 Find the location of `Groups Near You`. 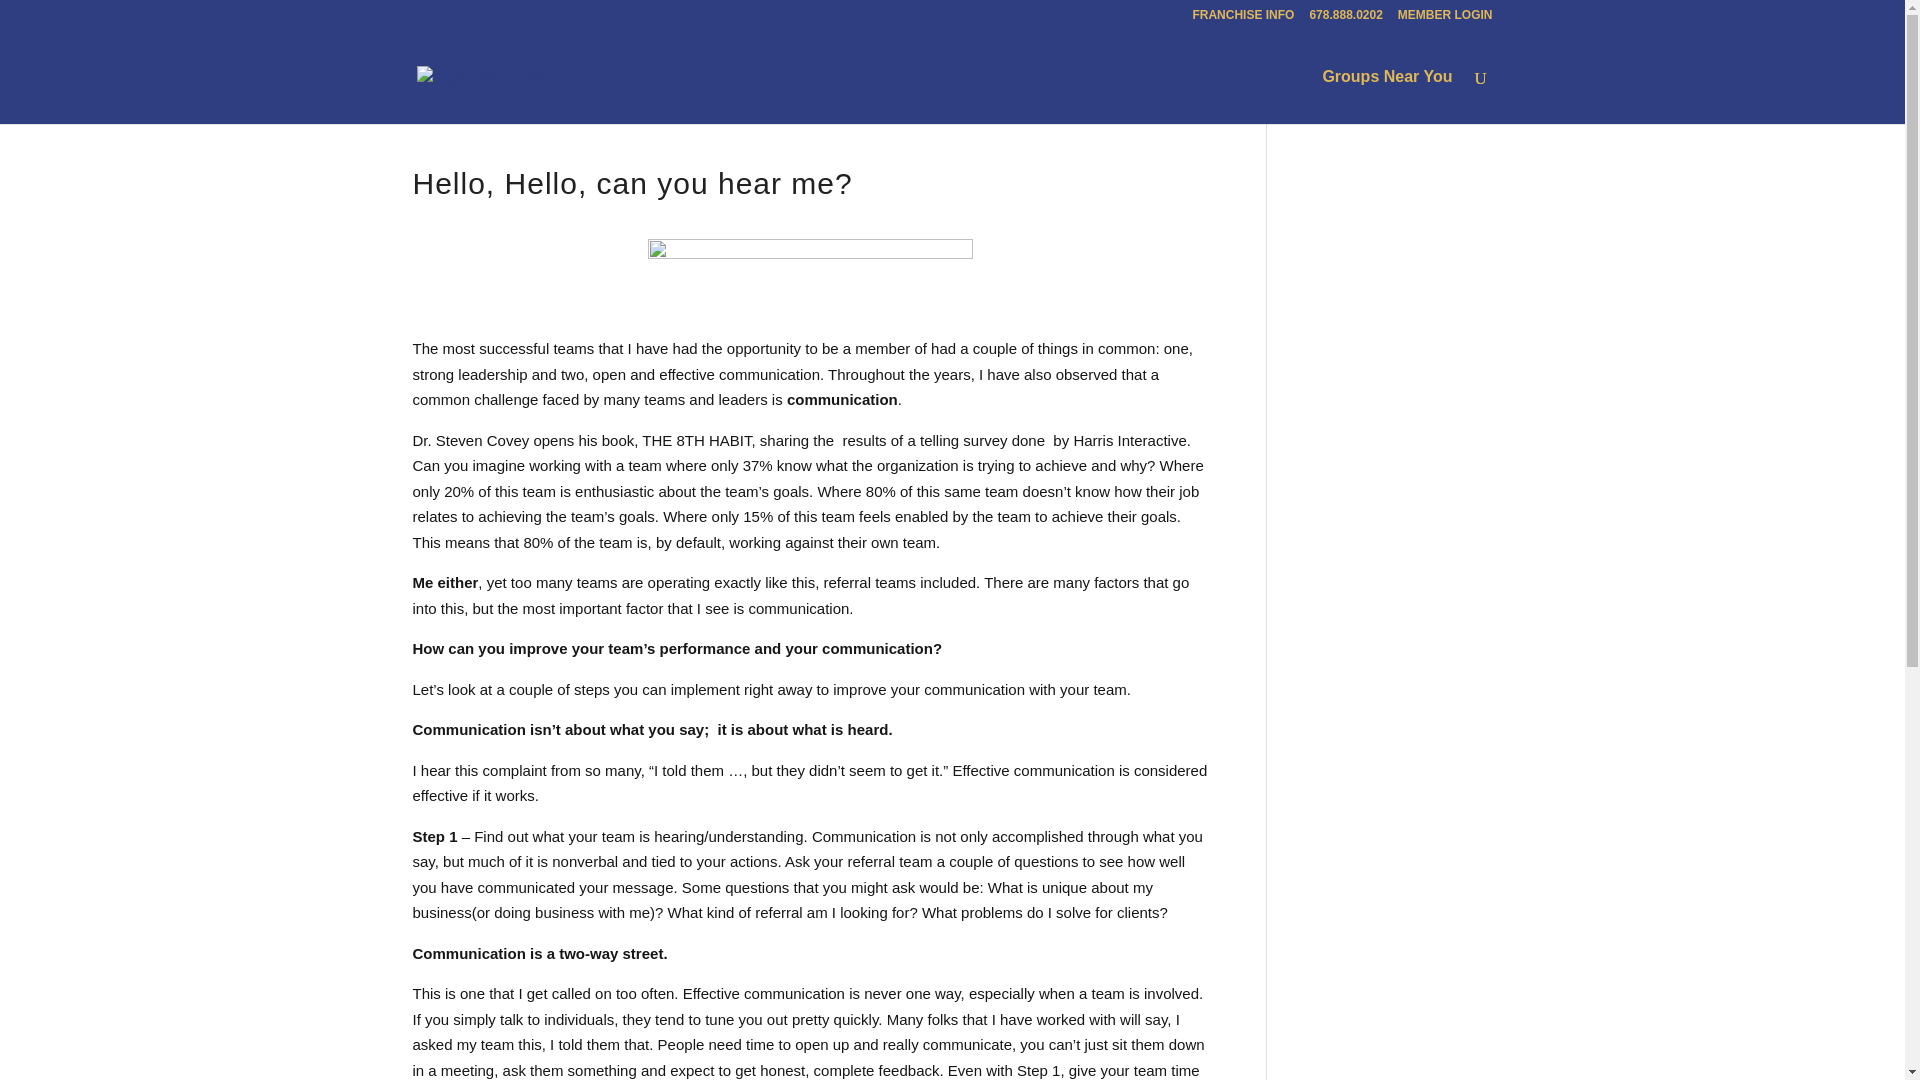

Groups Near You is located at coordinates (1386, 97).